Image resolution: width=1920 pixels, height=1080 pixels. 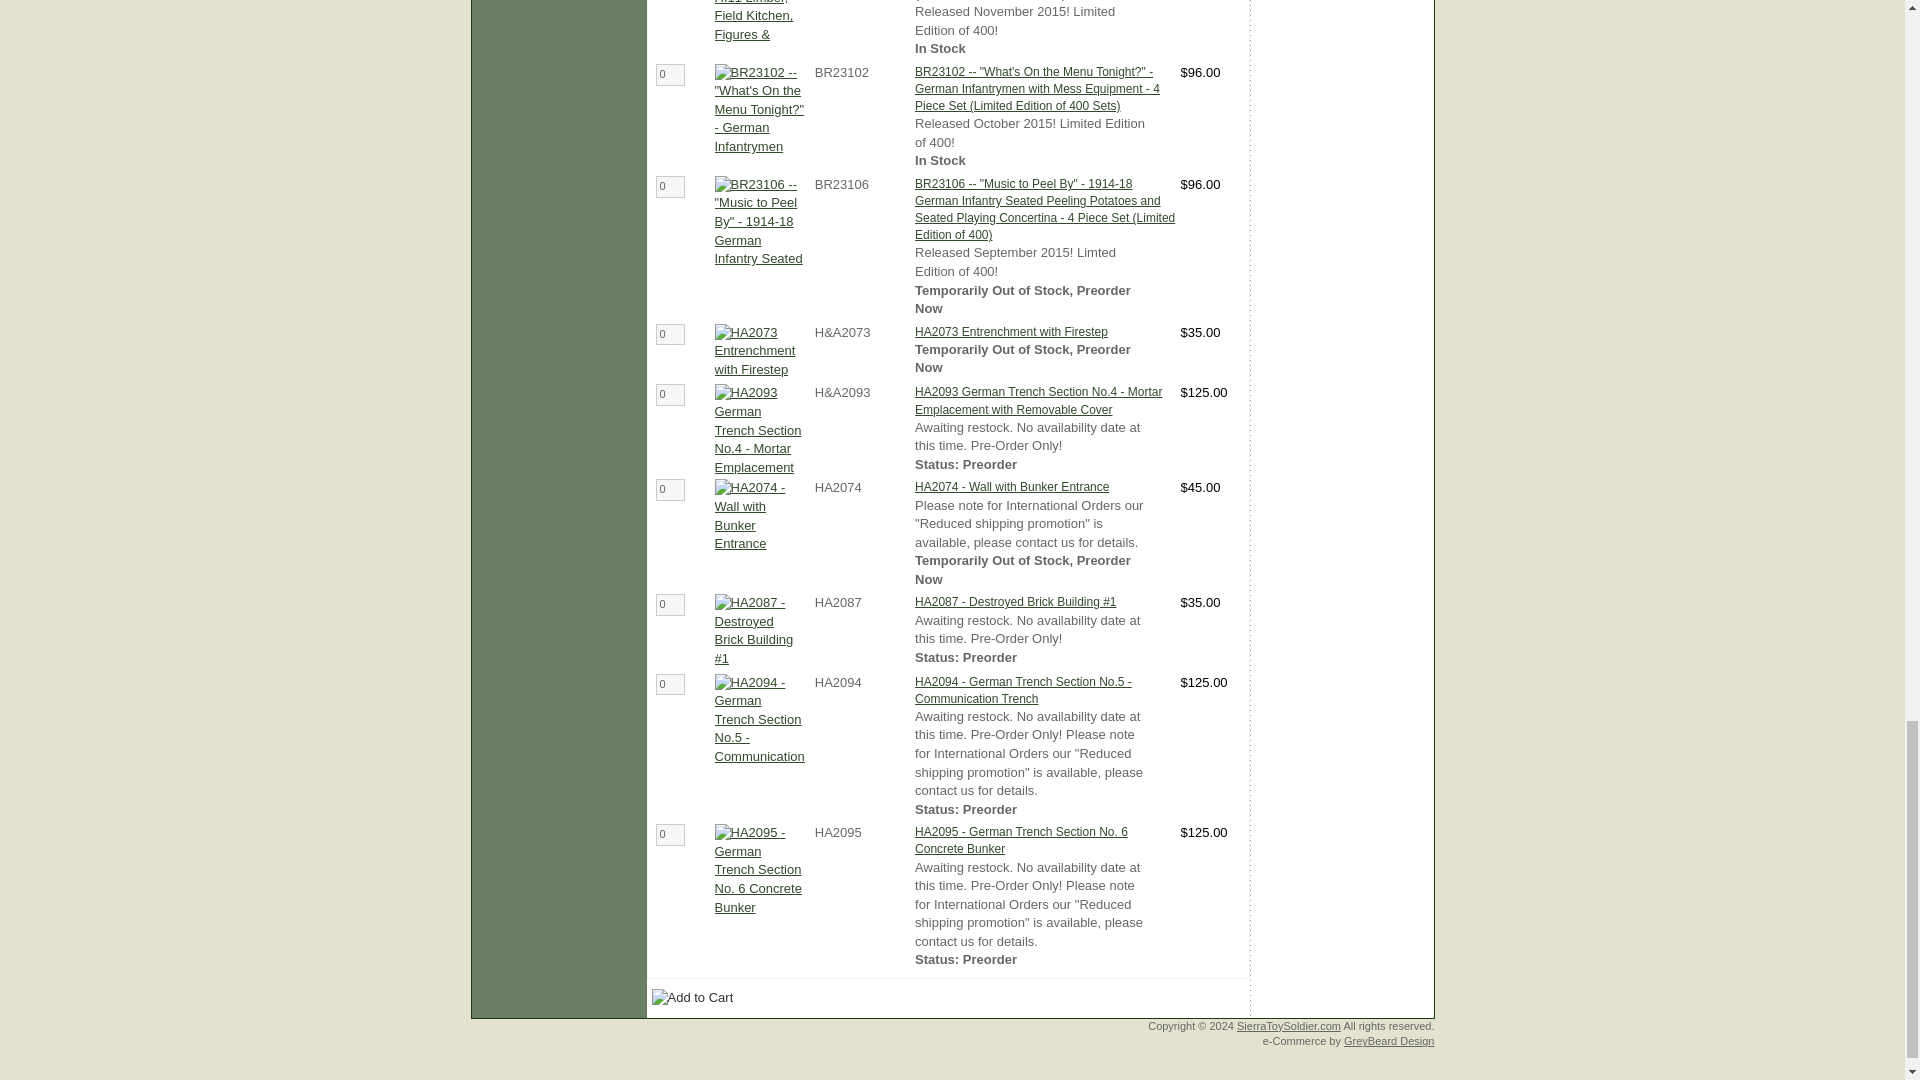 I want to click on 0, so click(x=670, y=604).